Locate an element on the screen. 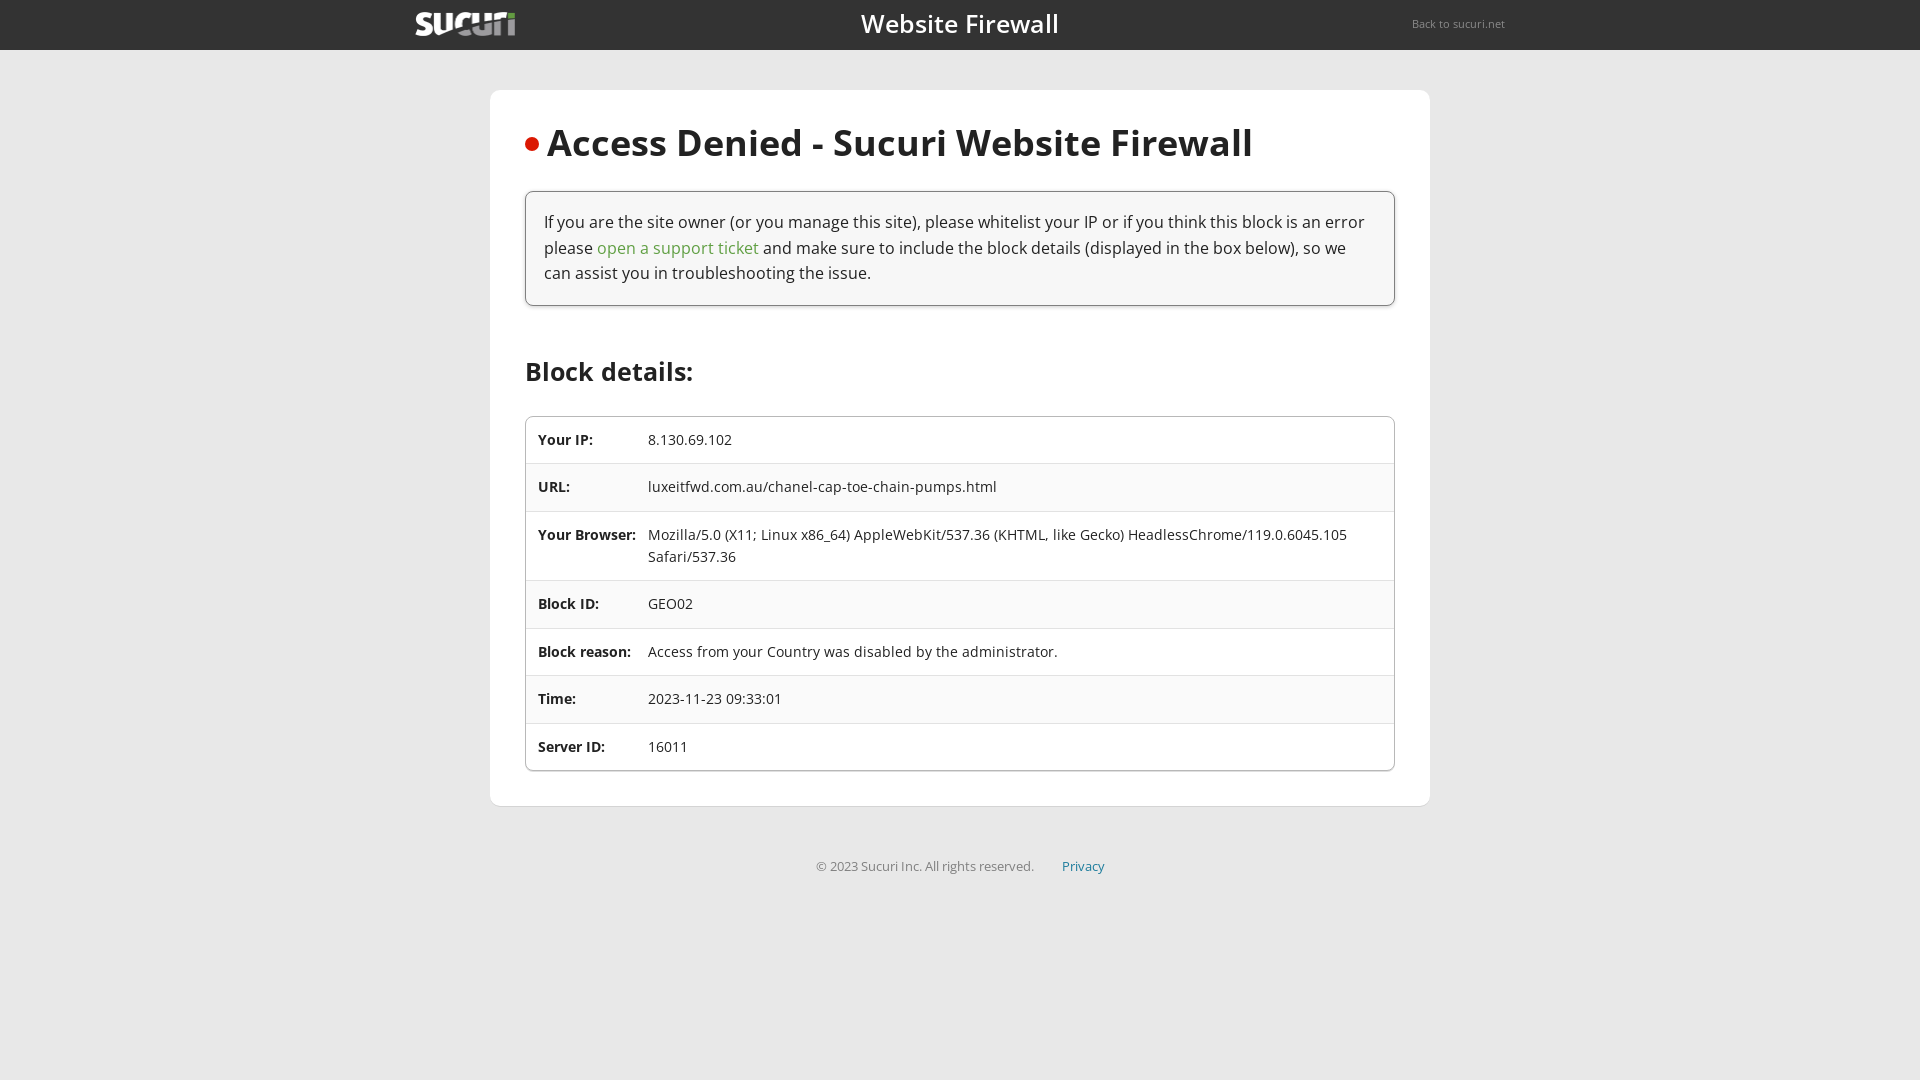  open a support ticket is located at coordinates (678, 248).